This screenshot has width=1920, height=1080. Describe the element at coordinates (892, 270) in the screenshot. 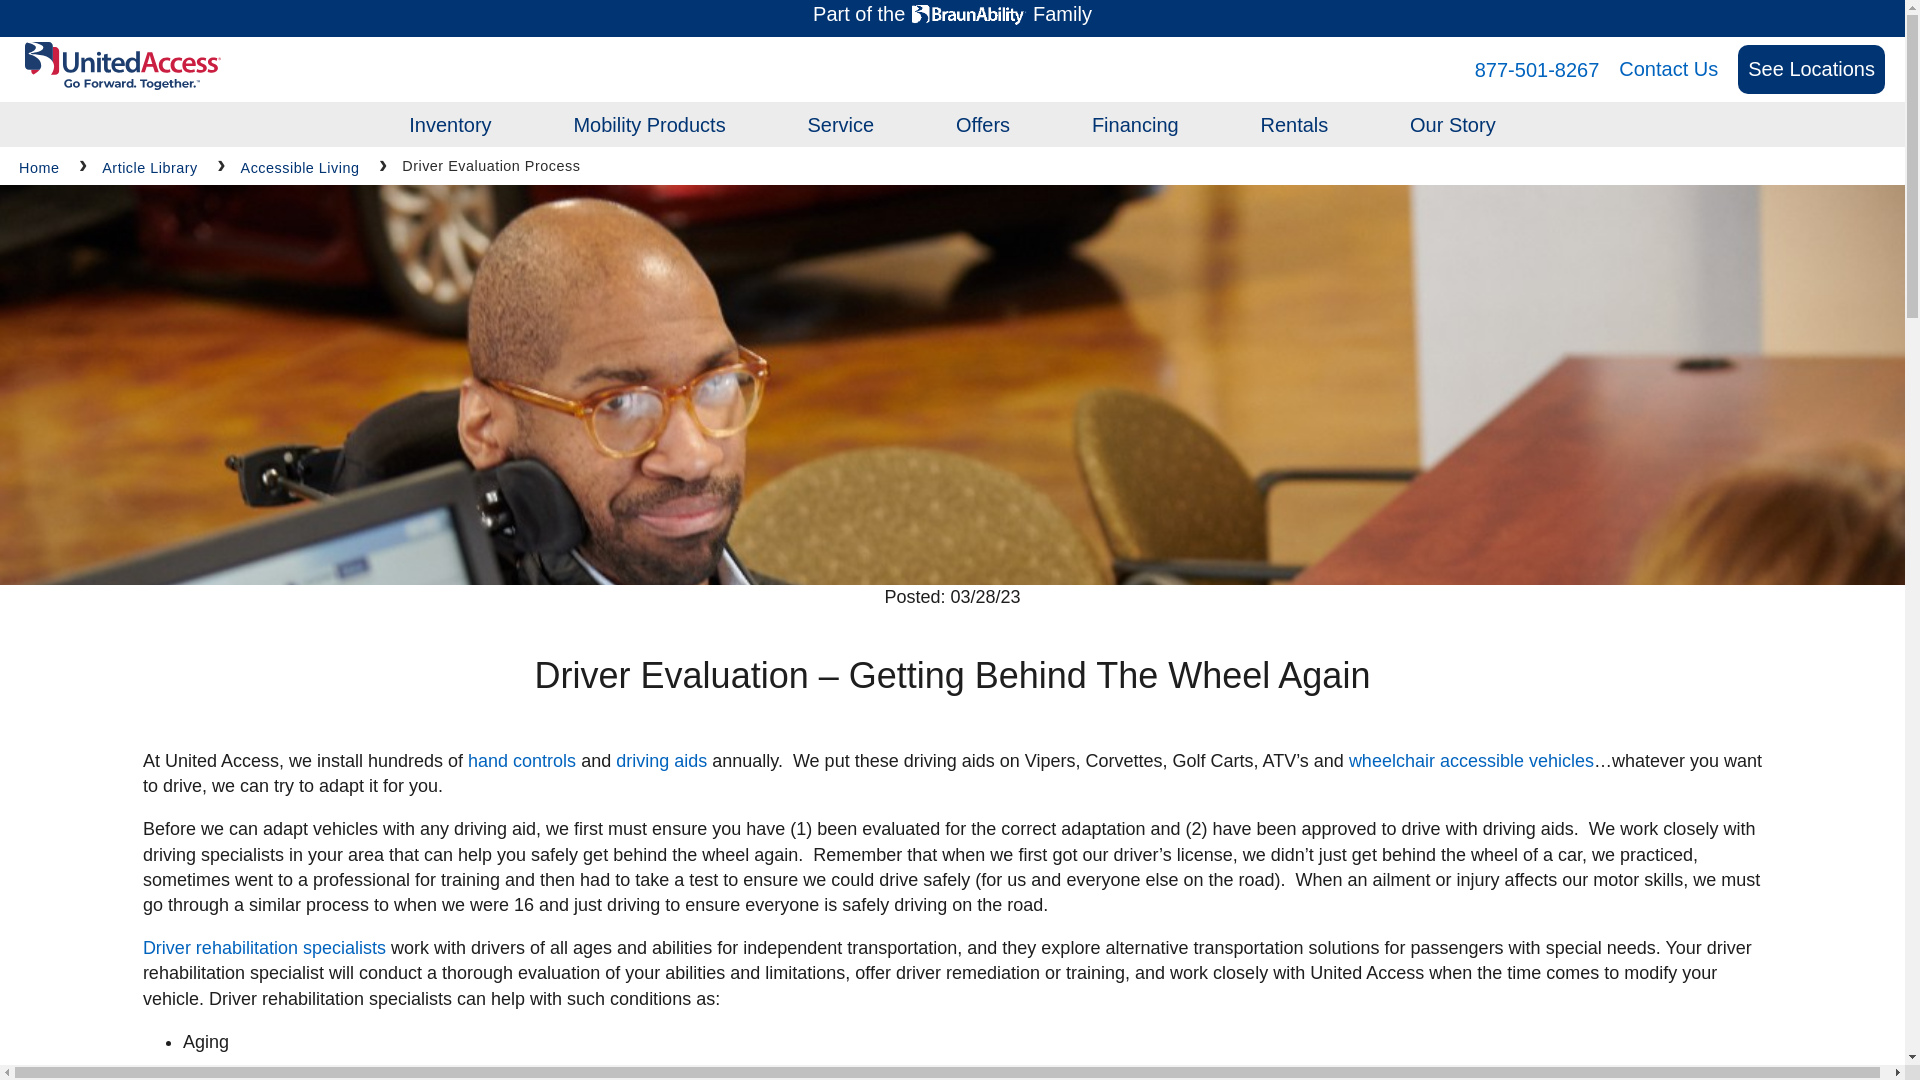

I see `Service Center` at that location.